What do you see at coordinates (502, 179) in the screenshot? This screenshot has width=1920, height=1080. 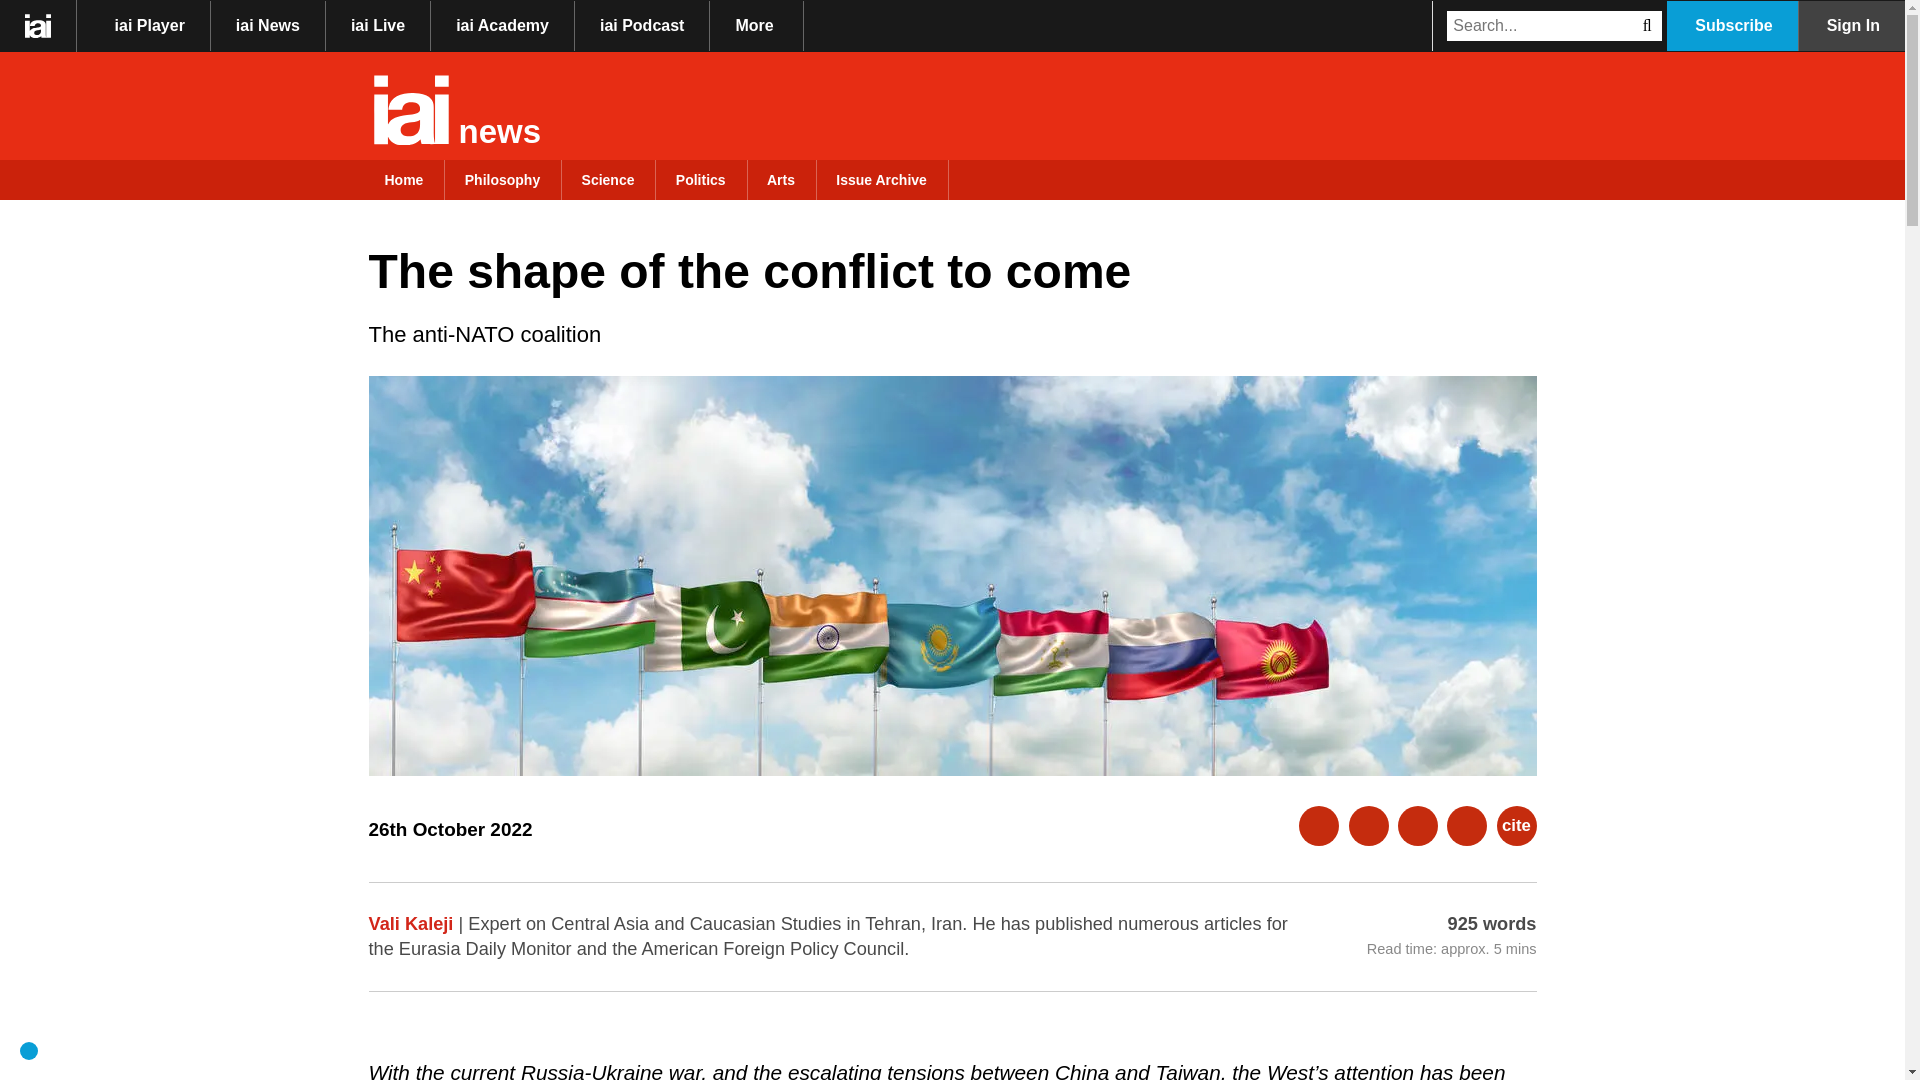 I see `Philosophy` at bounding box center [502, 179].